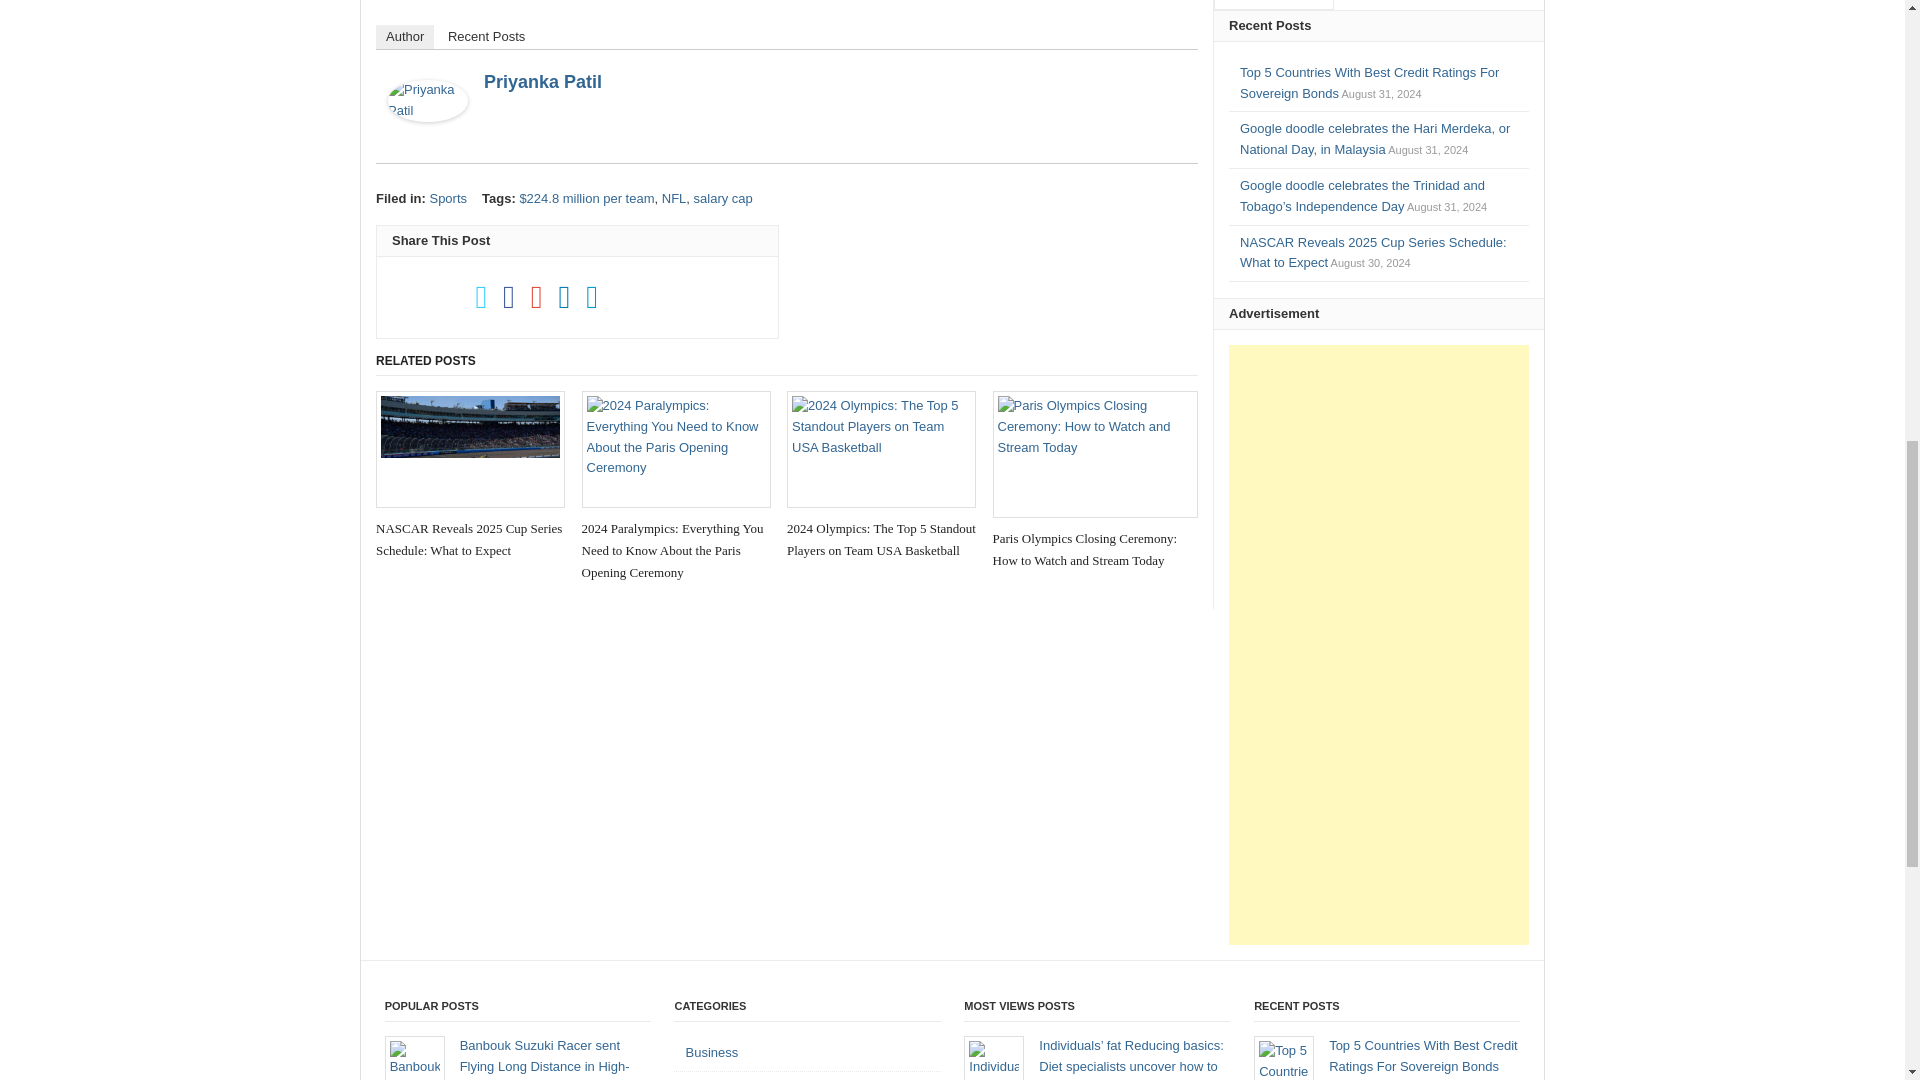  I want to click on Recent Posts, so click(486, 36).